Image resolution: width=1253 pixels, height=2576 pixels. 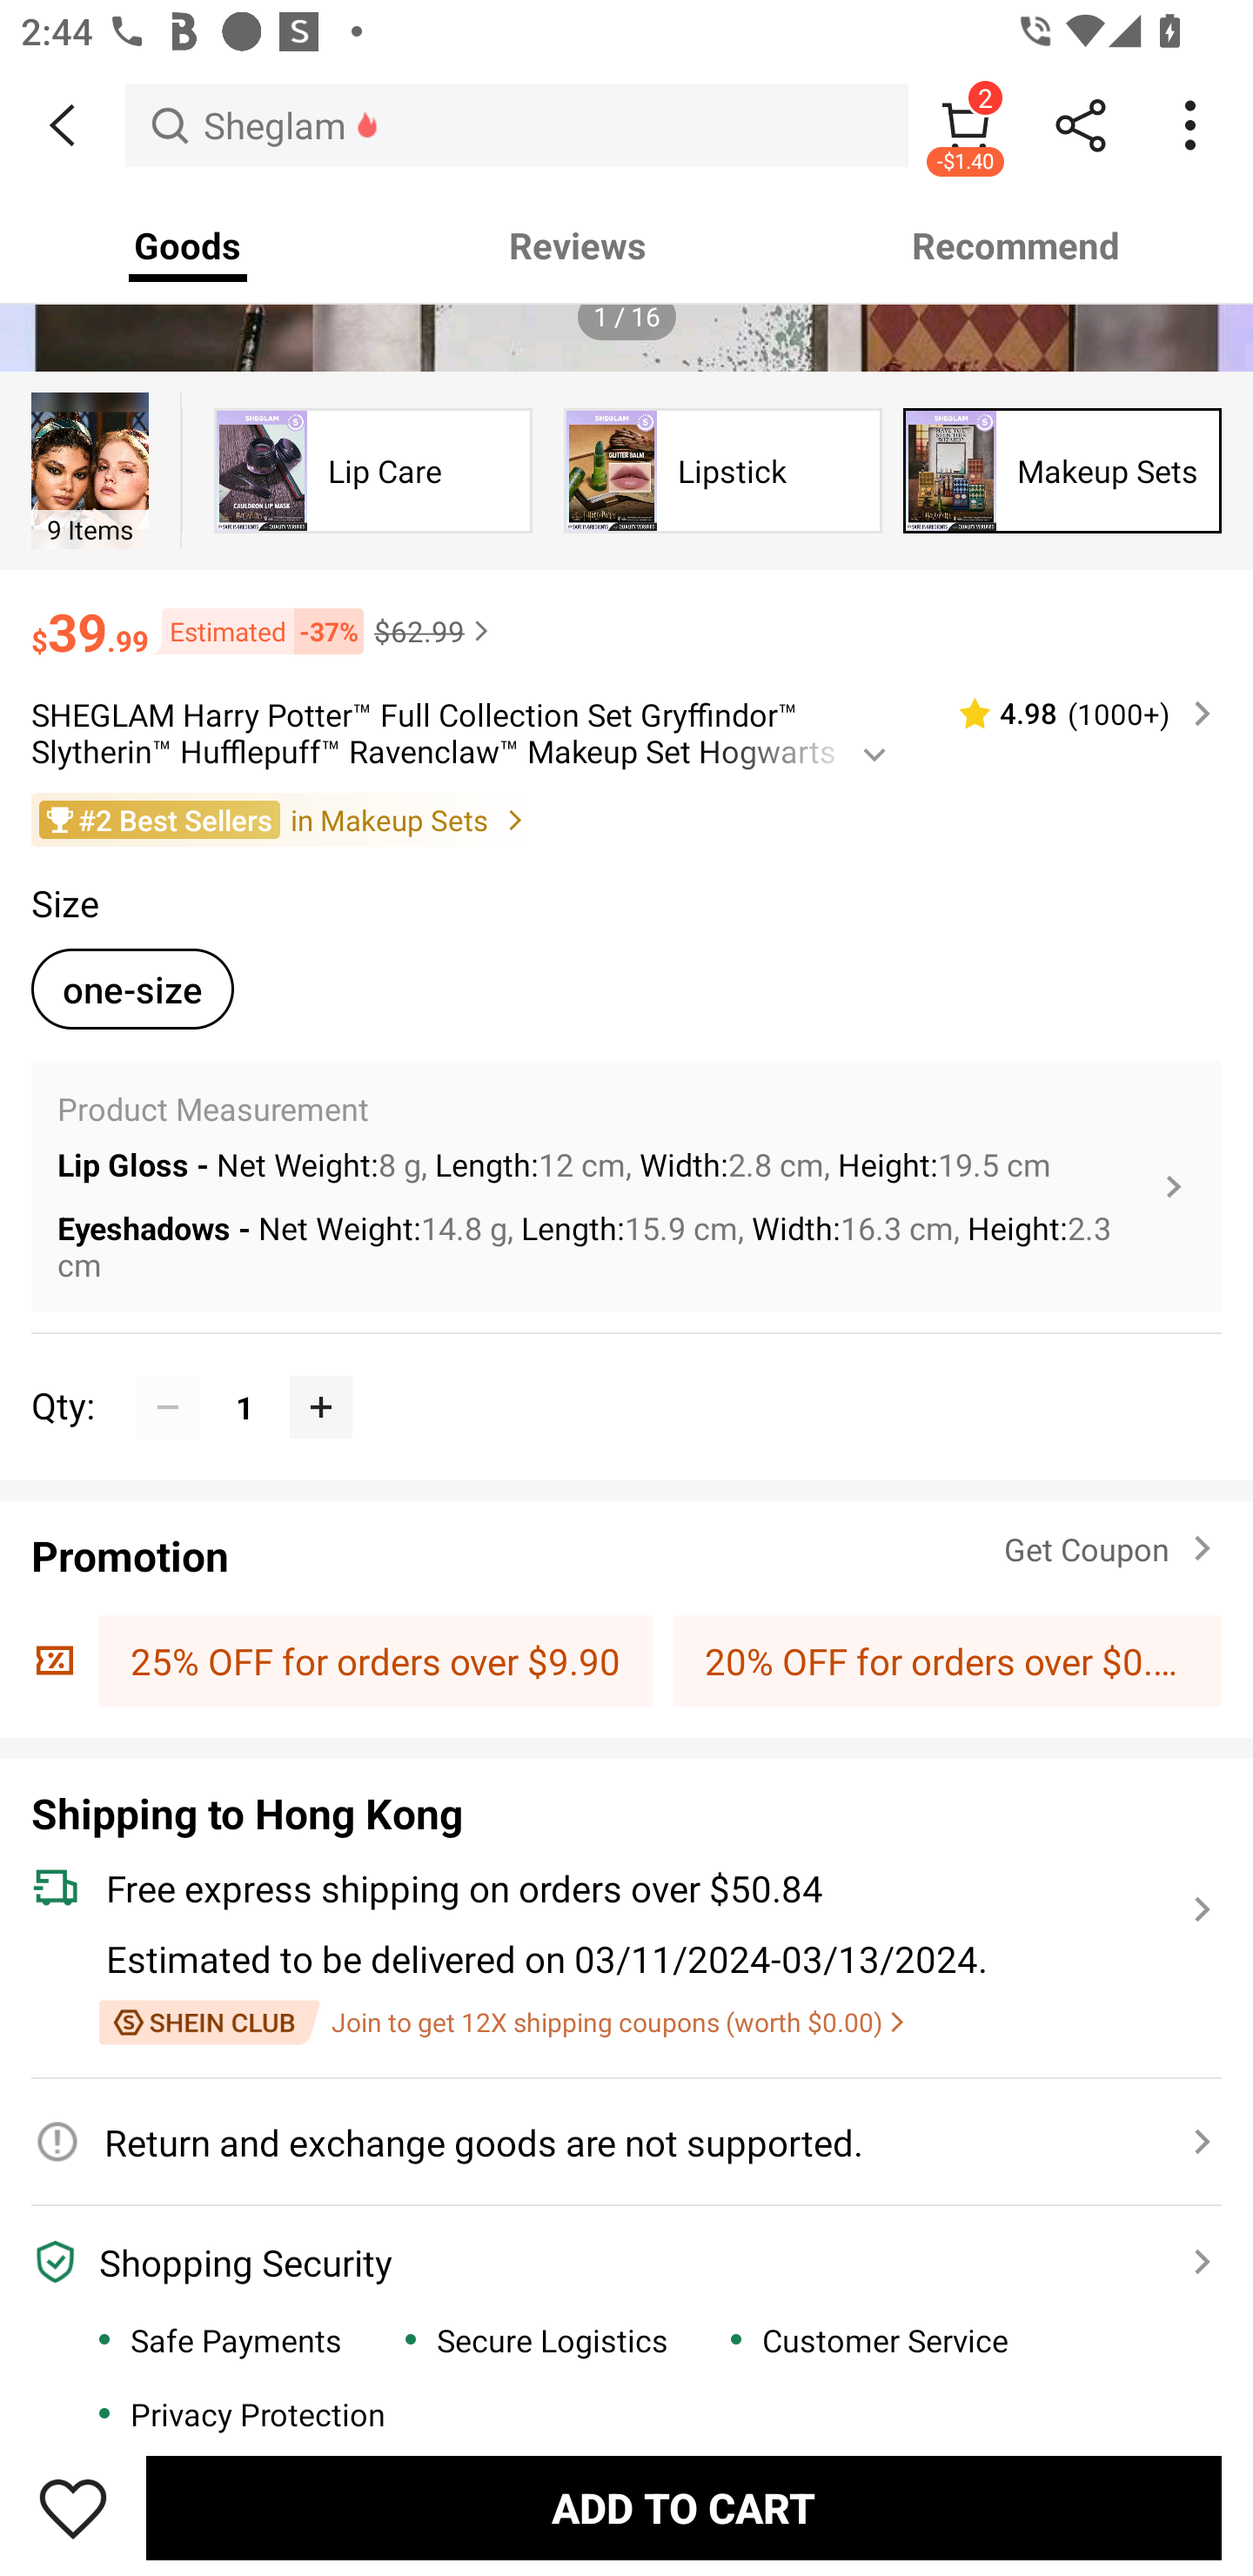 What do you see at coordinates (435, 630) in the screenshot?
I see `$62.99` at bounding box center [435, 630].